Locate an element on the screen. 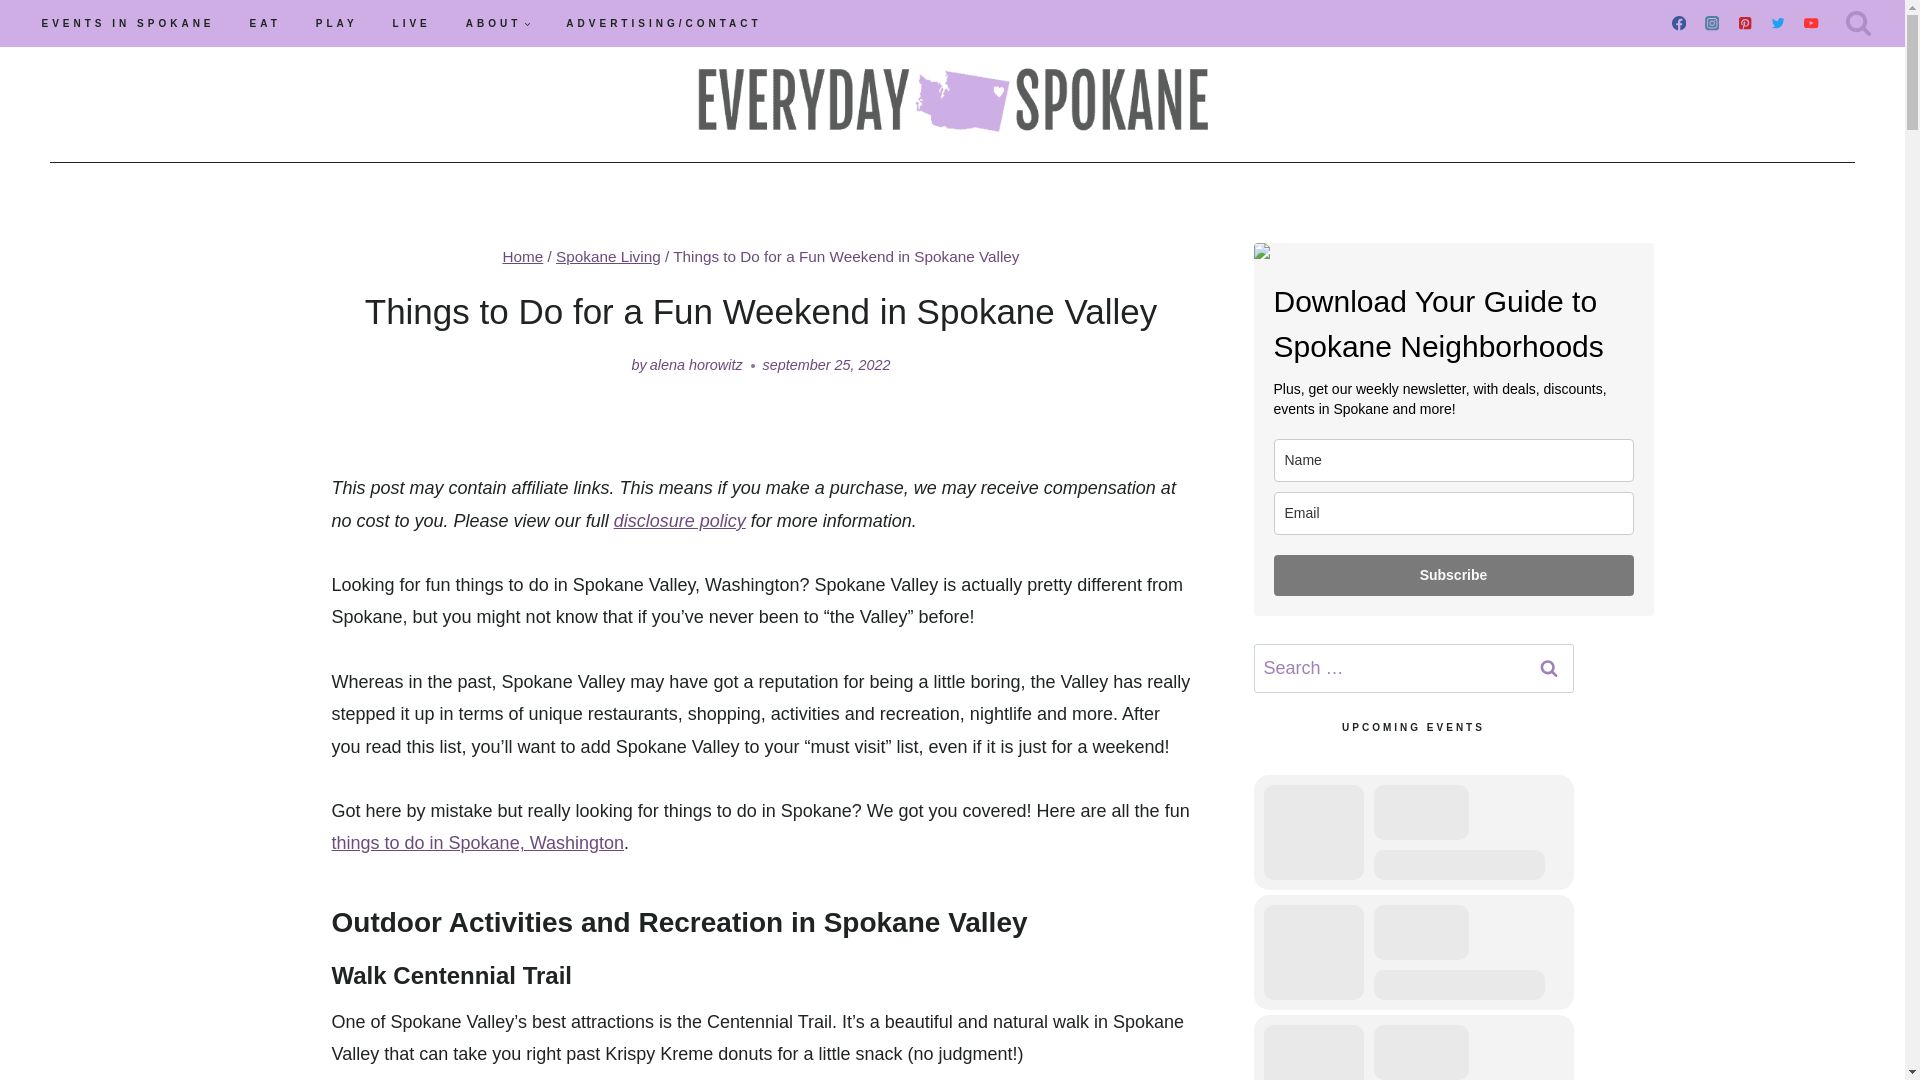  Centennial Trail is located at coordinates (482, 976).